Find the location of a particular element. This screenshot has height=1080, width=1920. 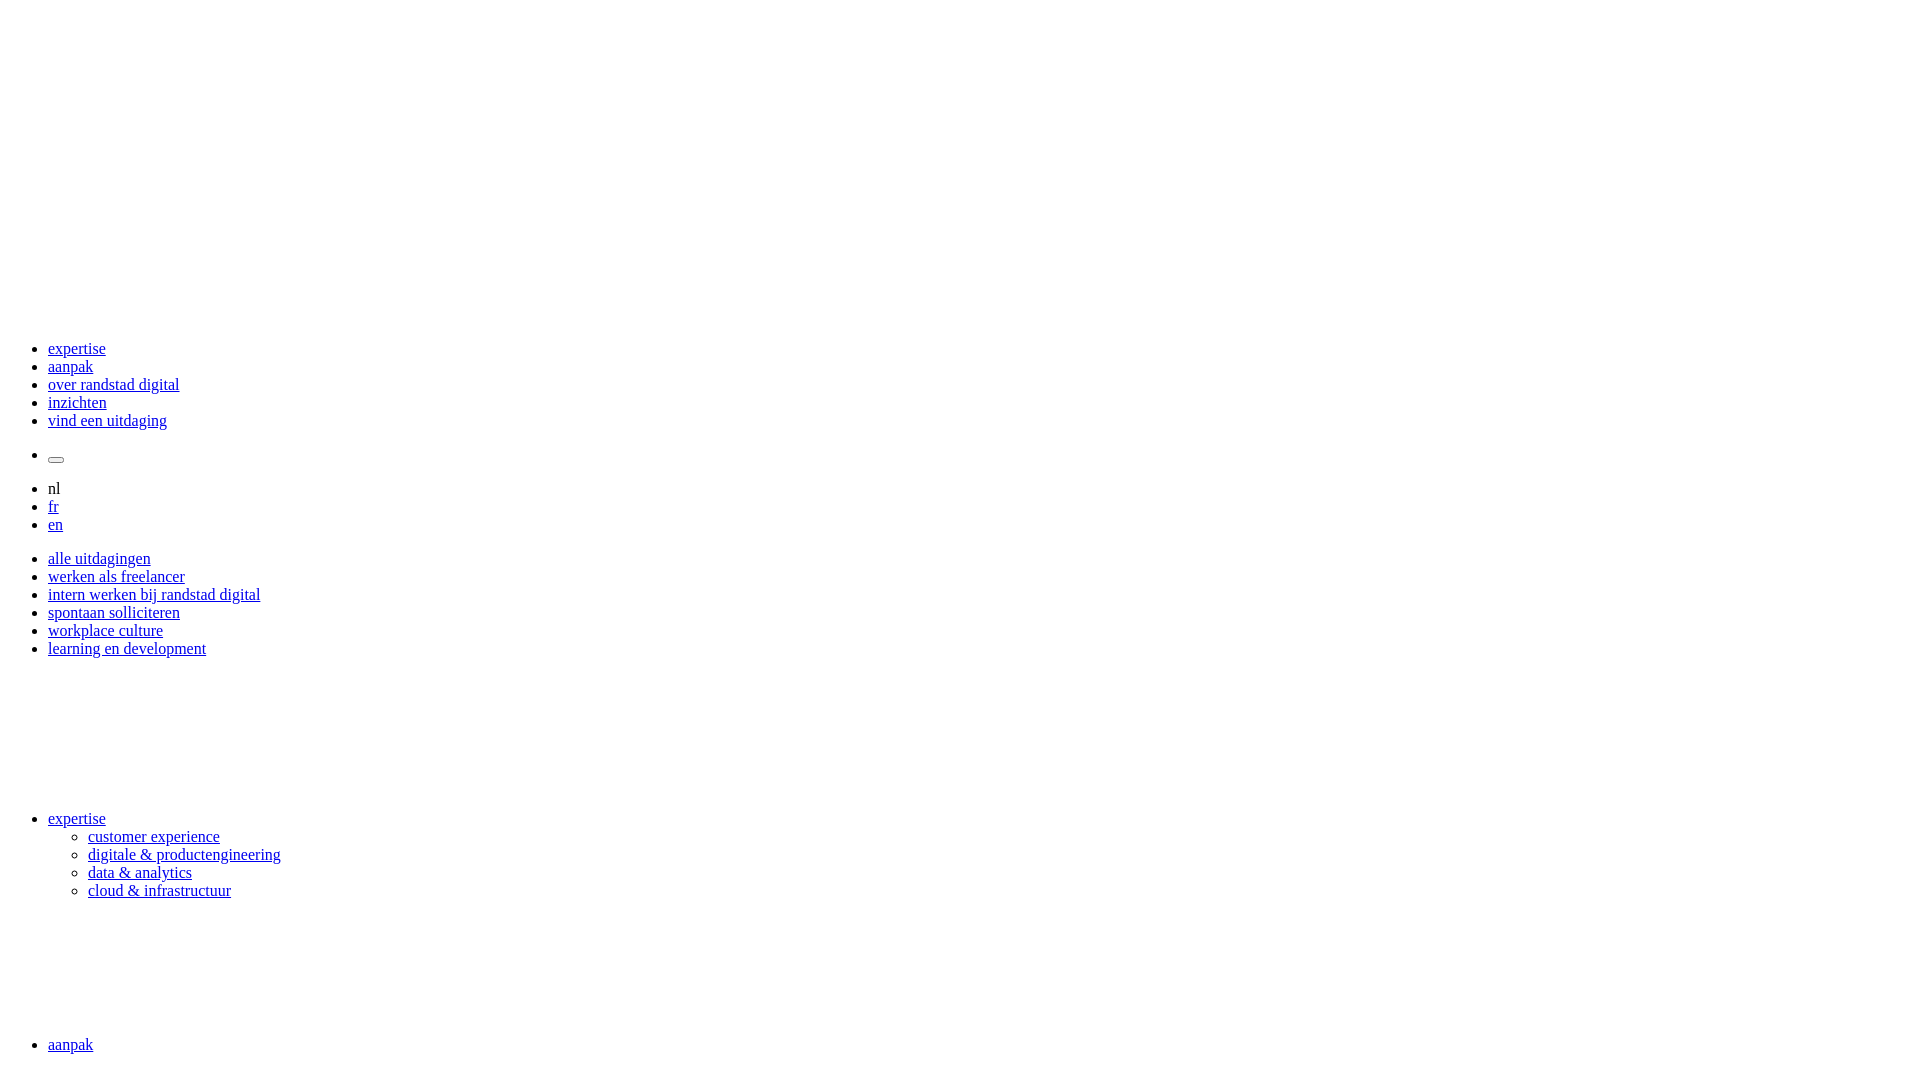

expertise is located at coordinates (77, 348).